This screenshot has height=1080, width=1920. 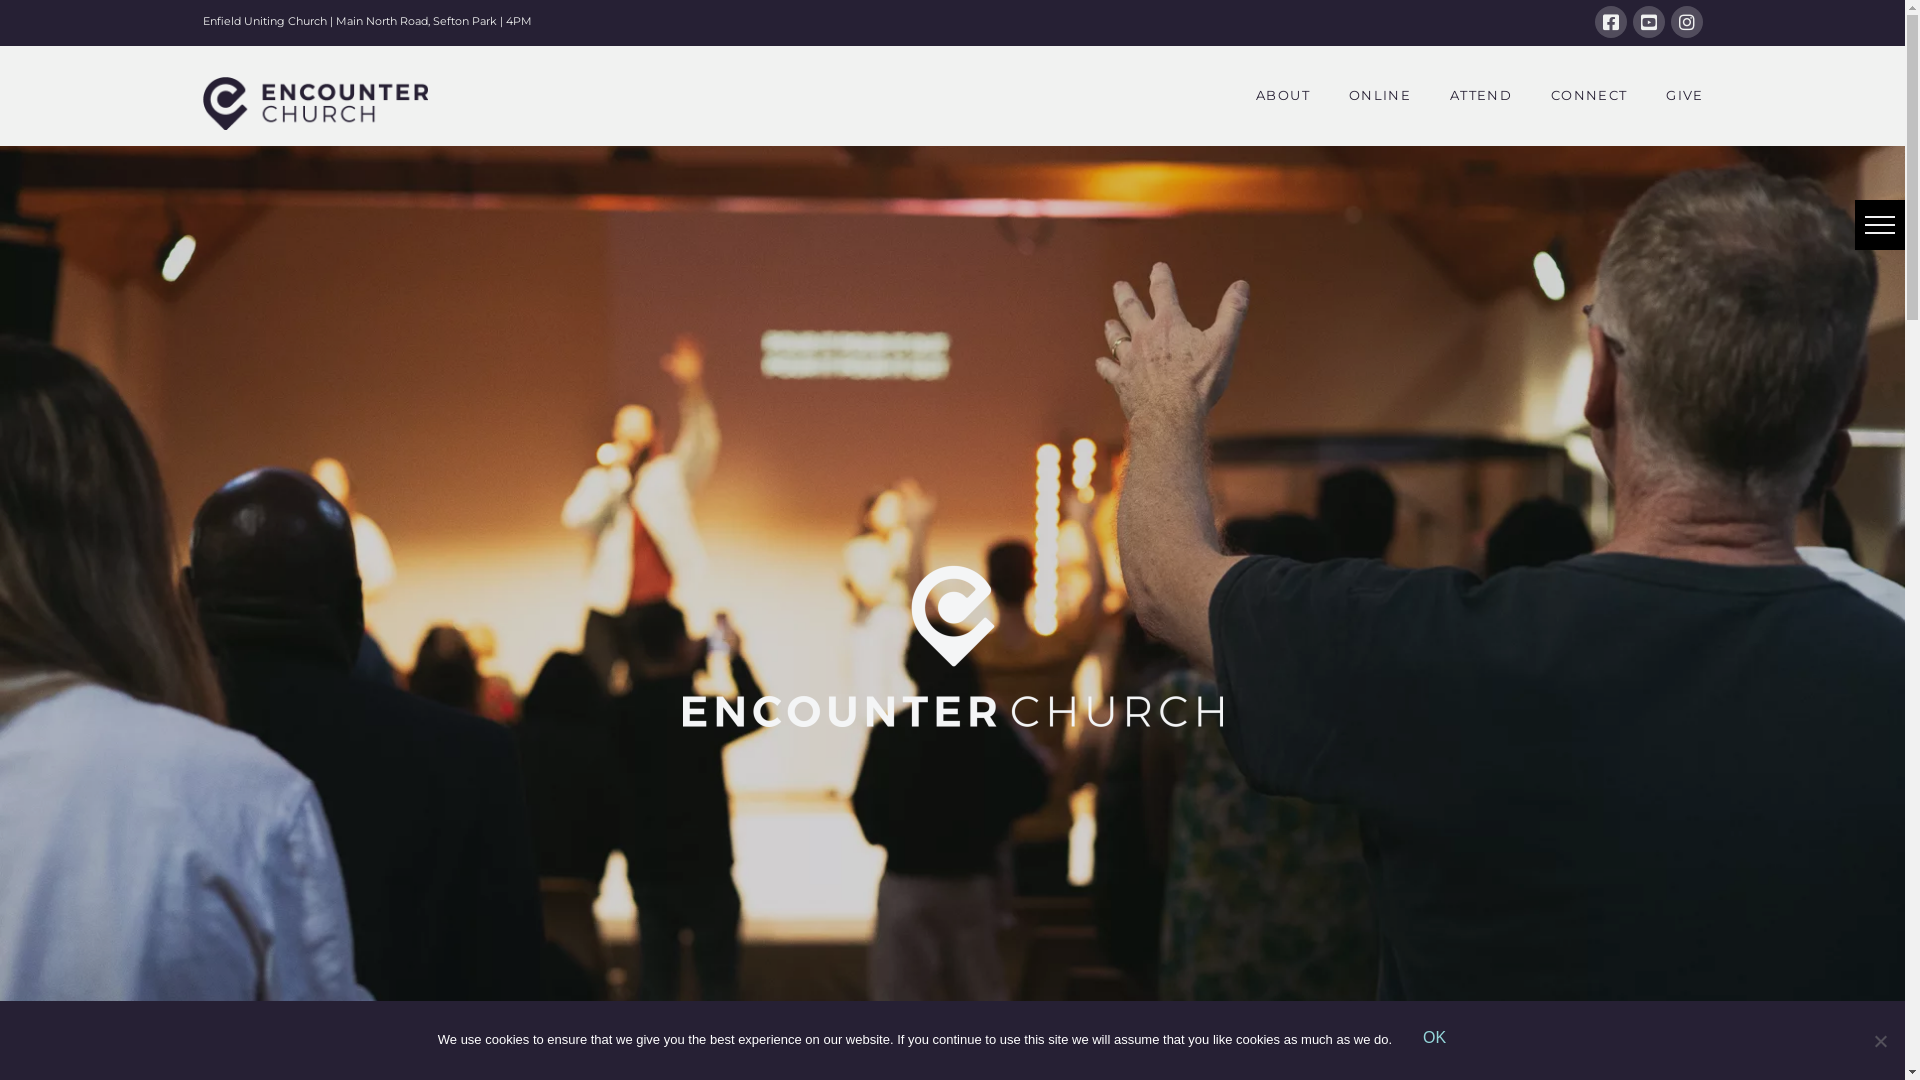 I want to click on CONNECT, so click(x=1588, y=96).